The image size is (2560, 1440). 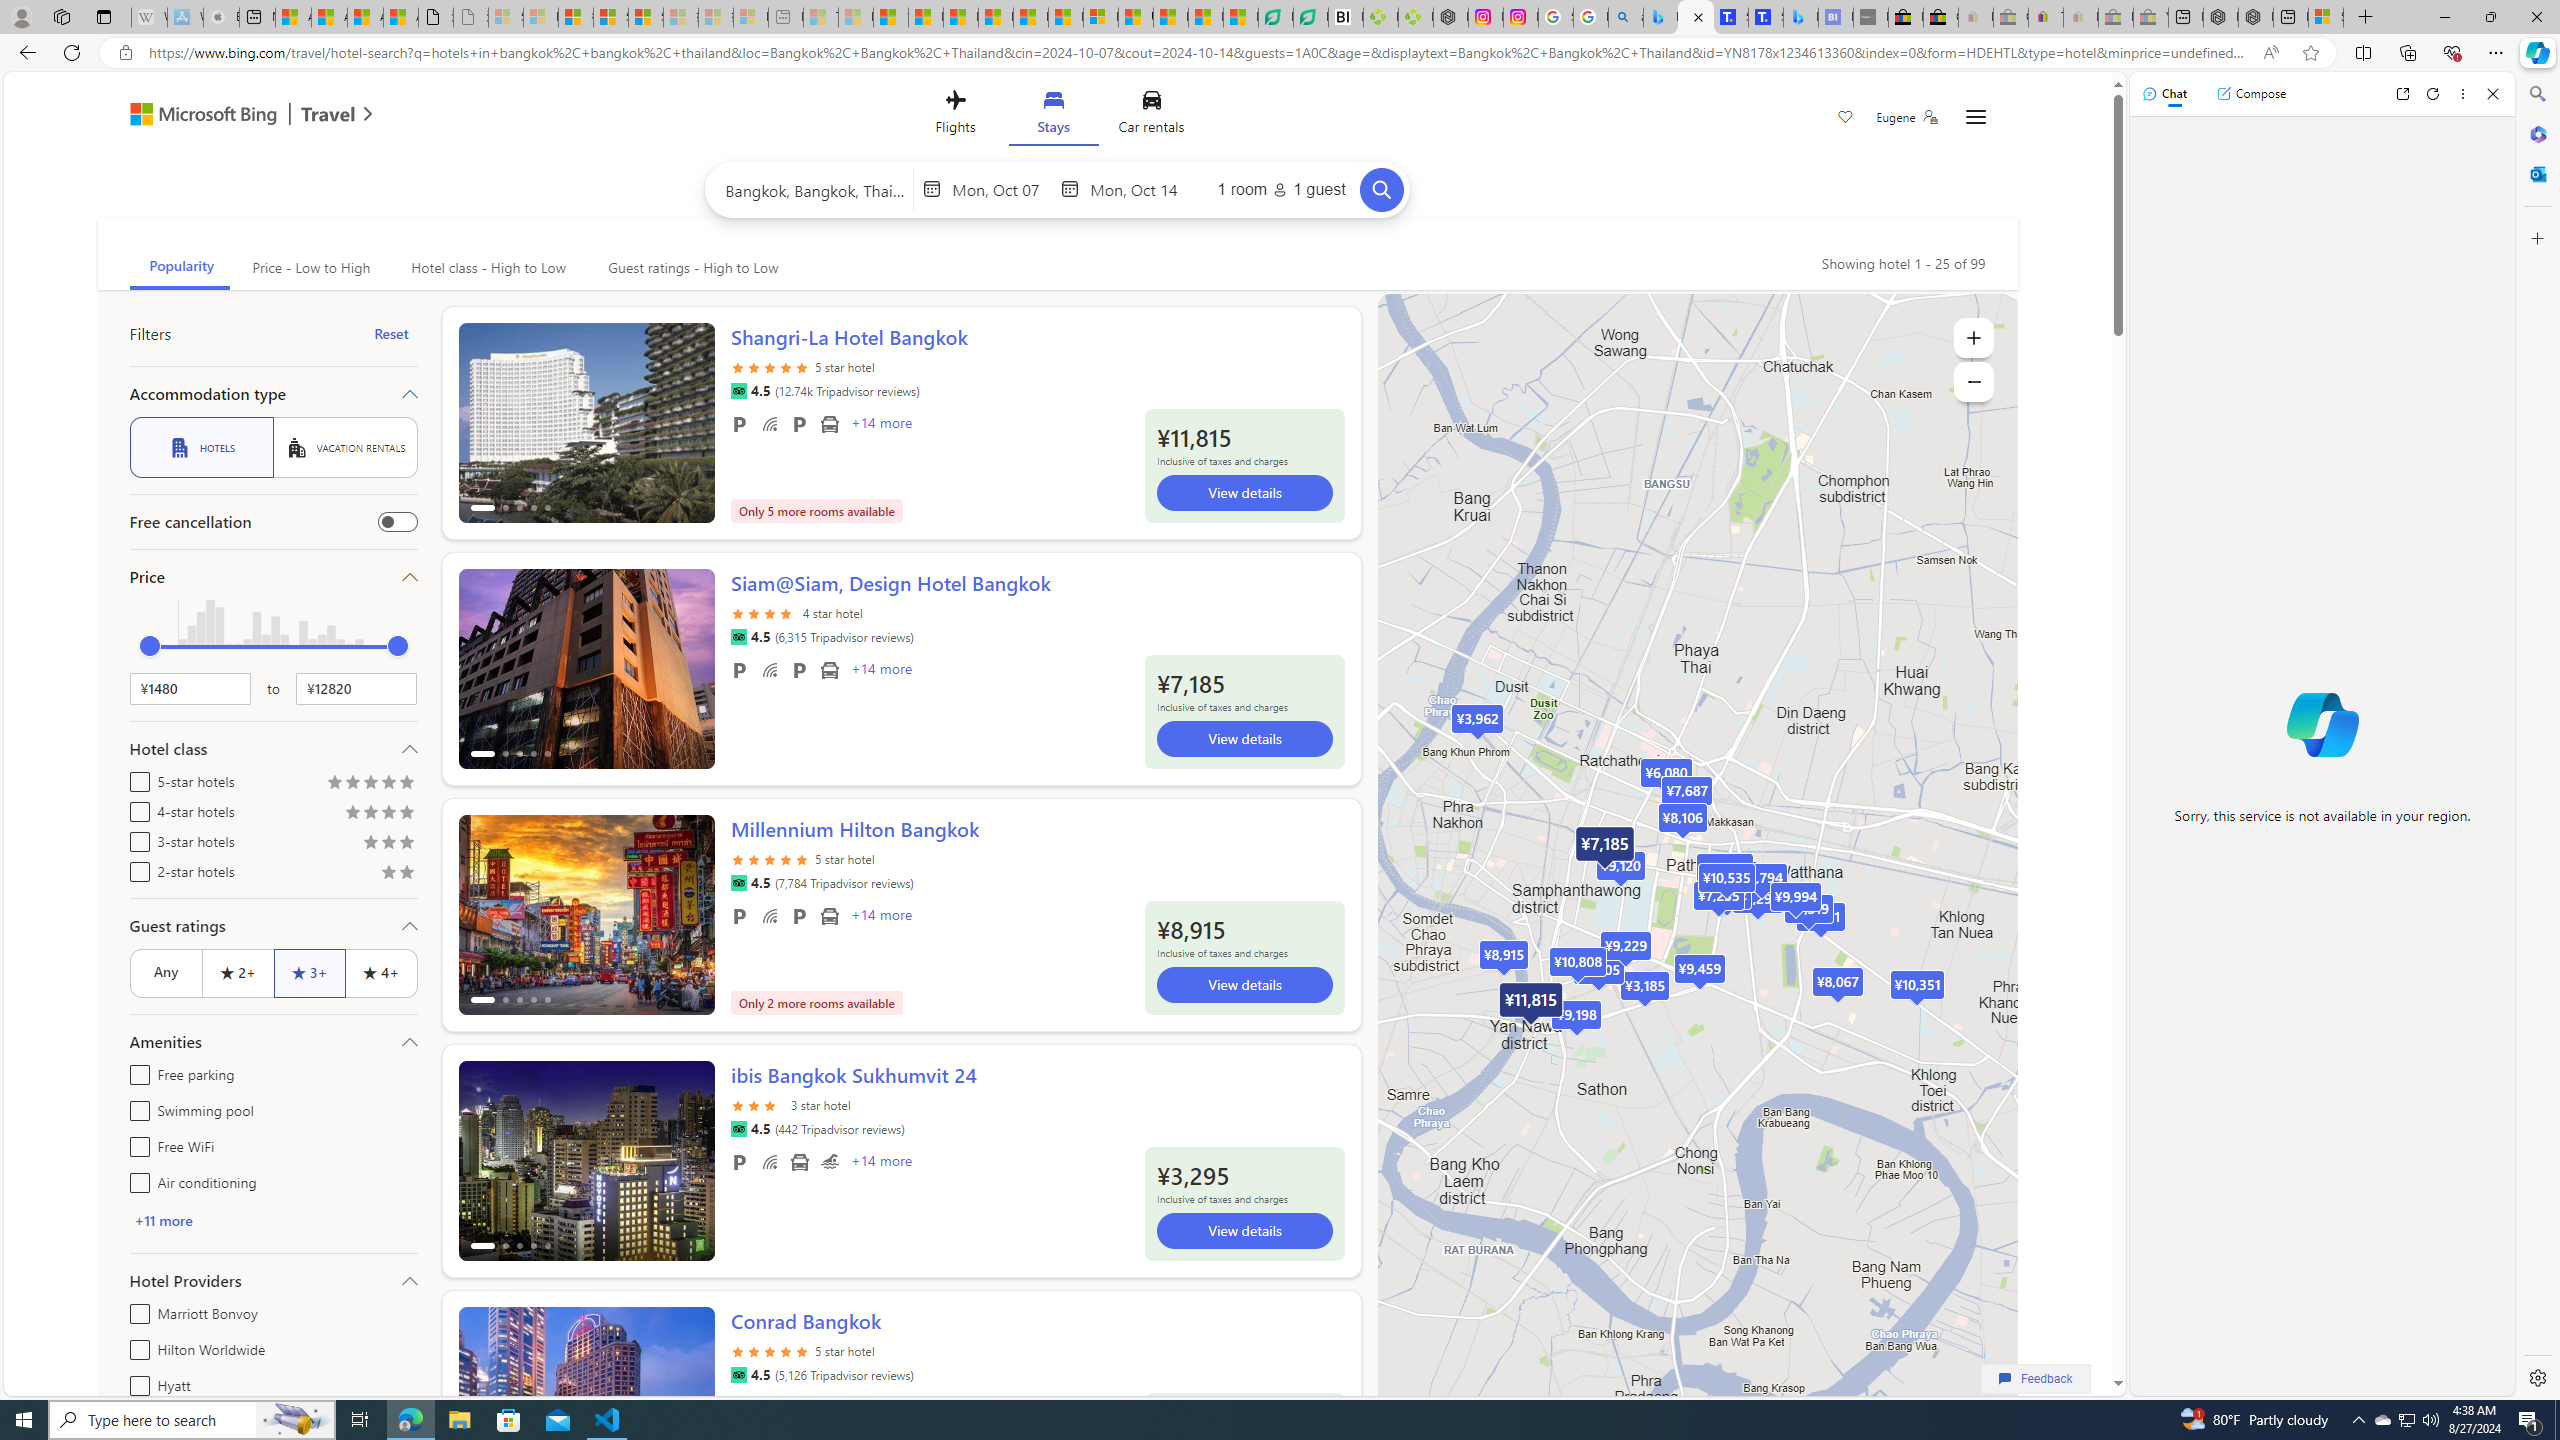 I want to click on alabama high school quarterback dies - Search, so click(x=1626, y=17).